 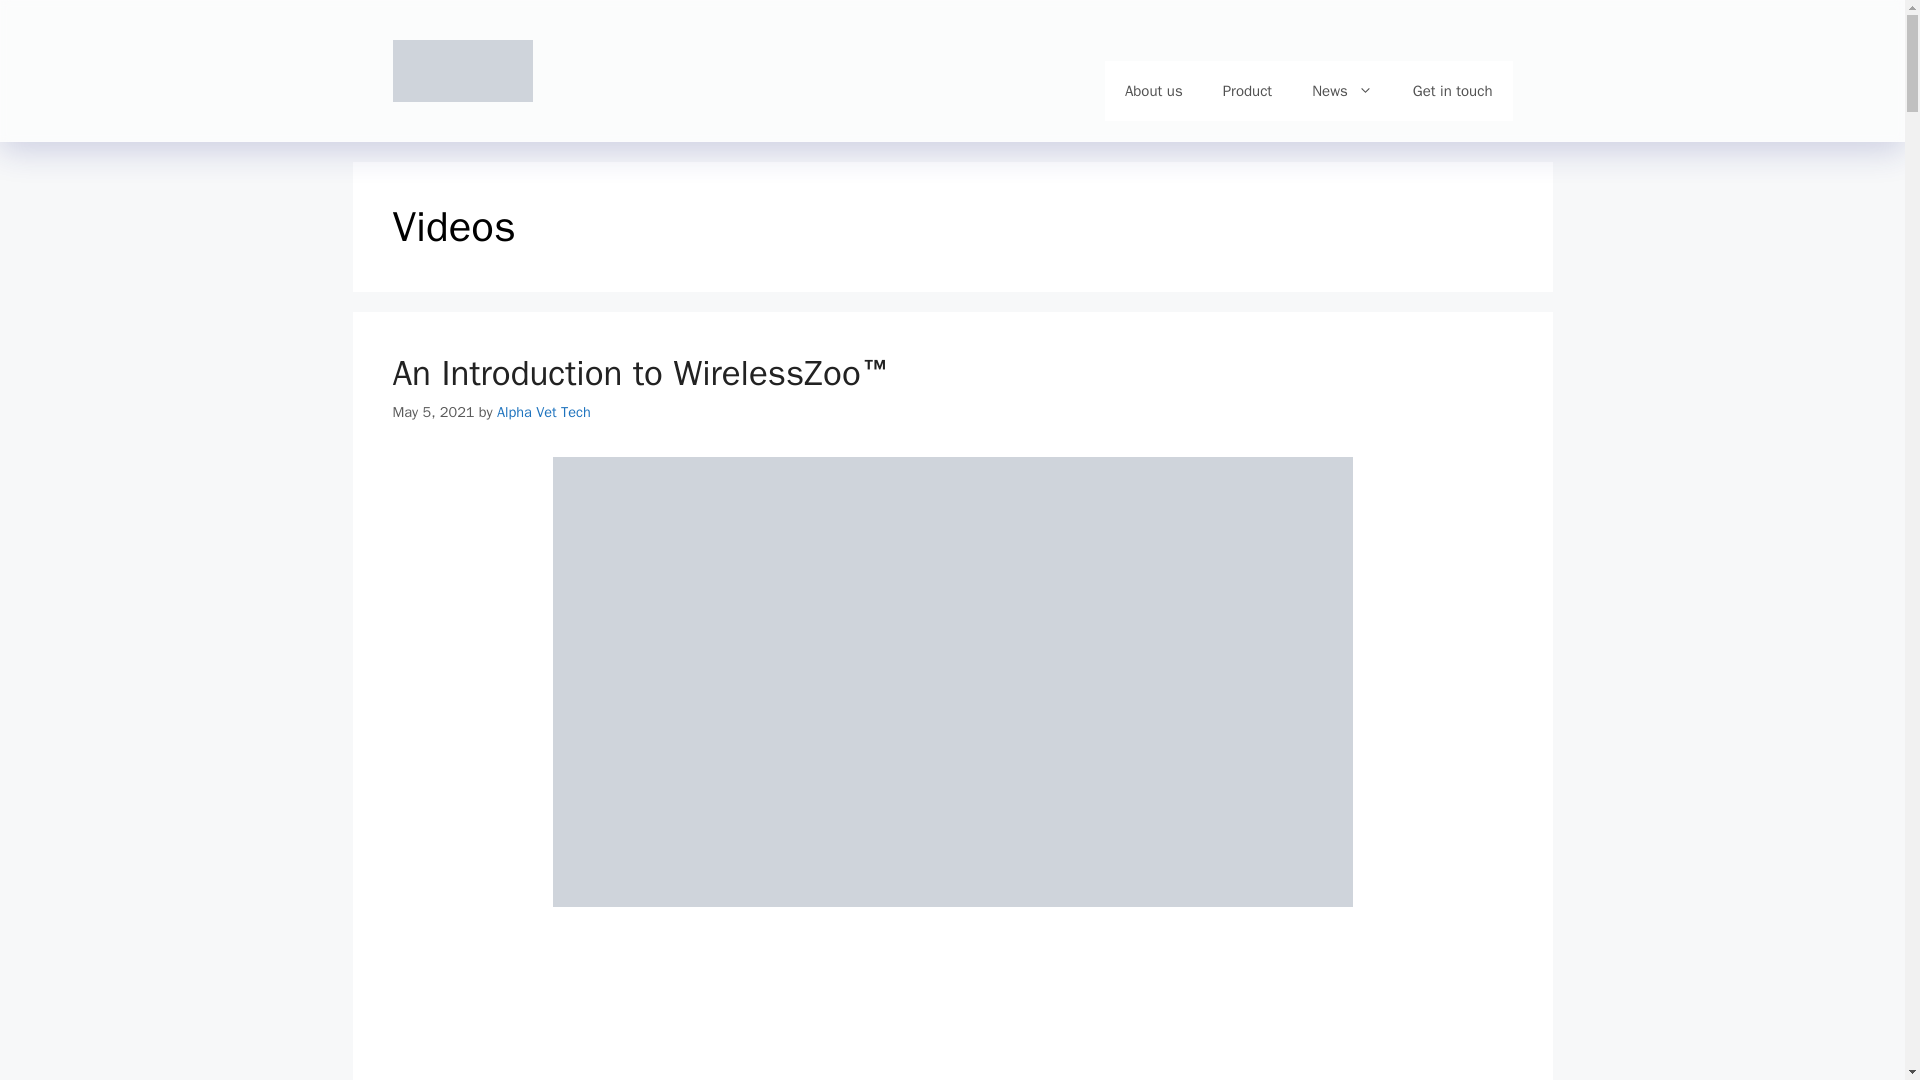 What do you see at coordinates (544, 412) in the screenshot?
I see `Alpha Vet Tech` at bounding box center [544, 412].